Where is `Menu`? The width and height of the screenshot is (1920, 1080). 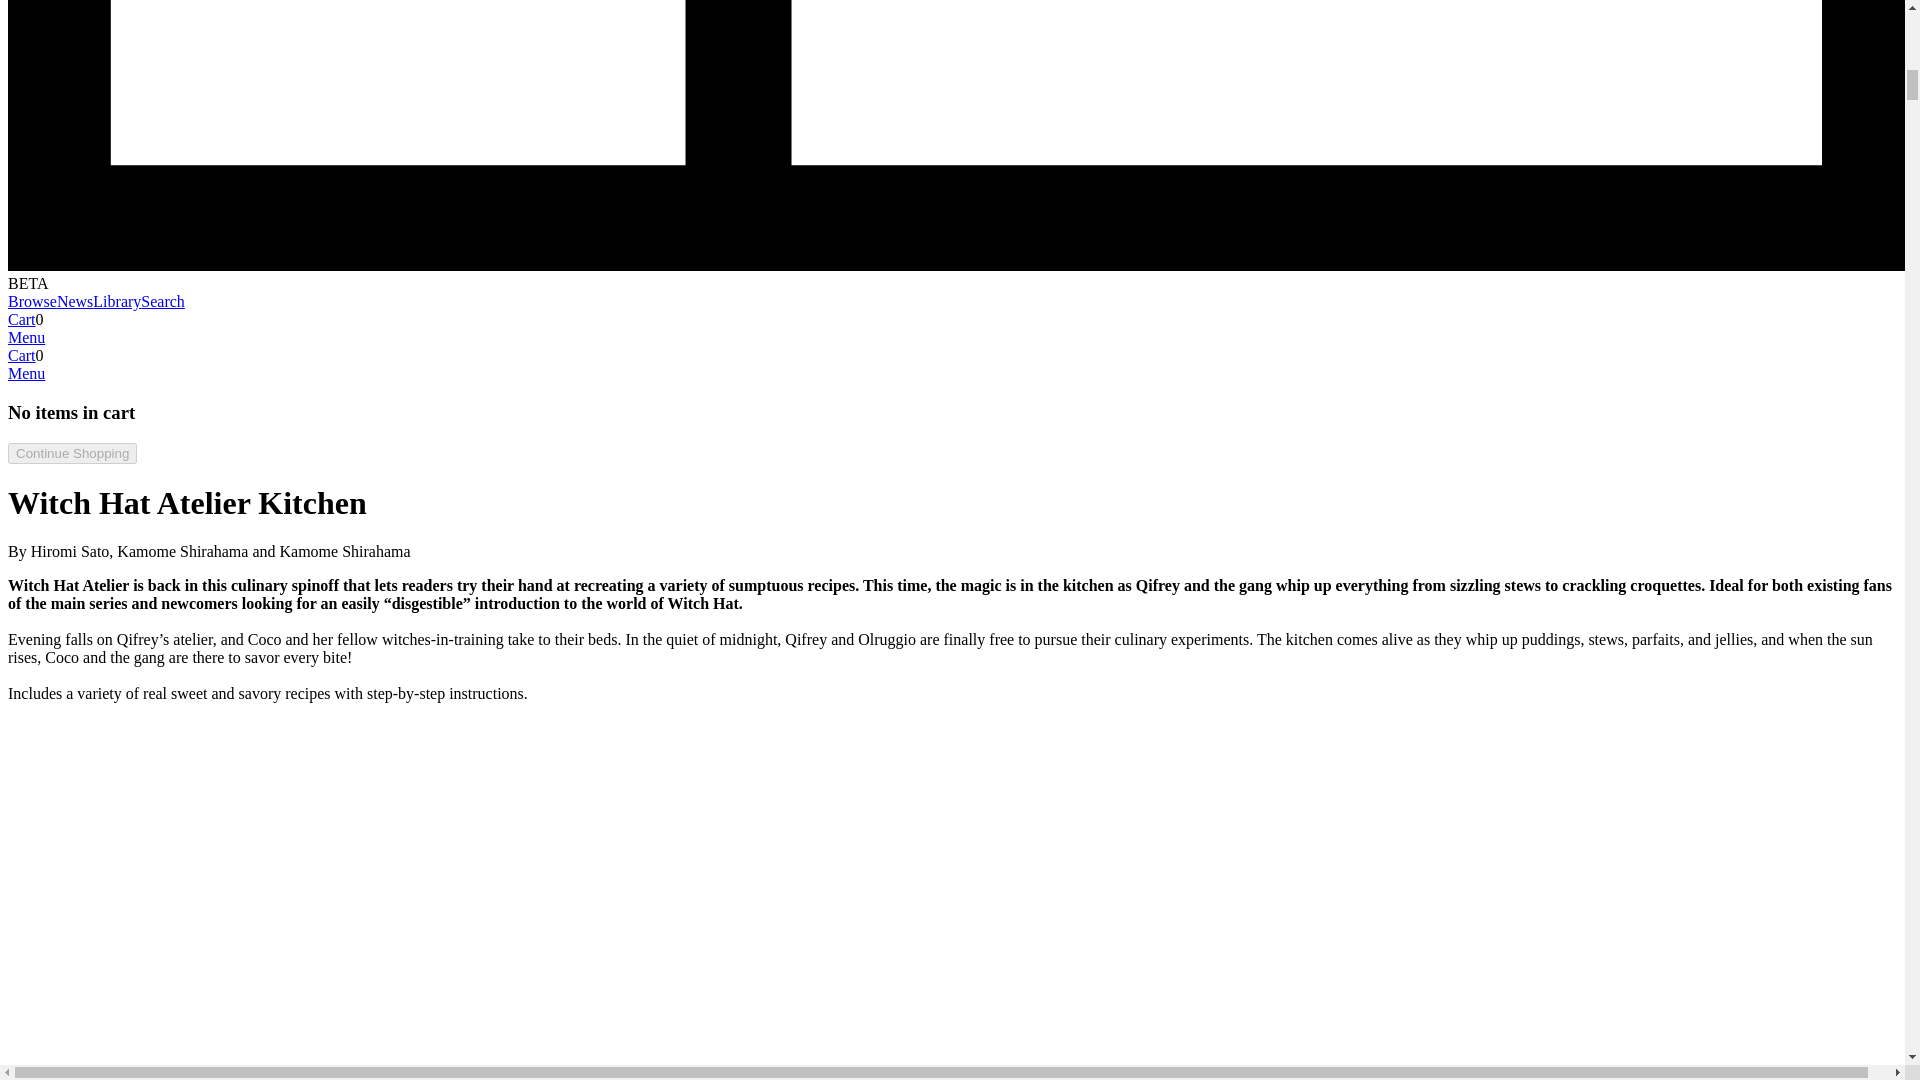 Menu is located at coordinates (26, 374).